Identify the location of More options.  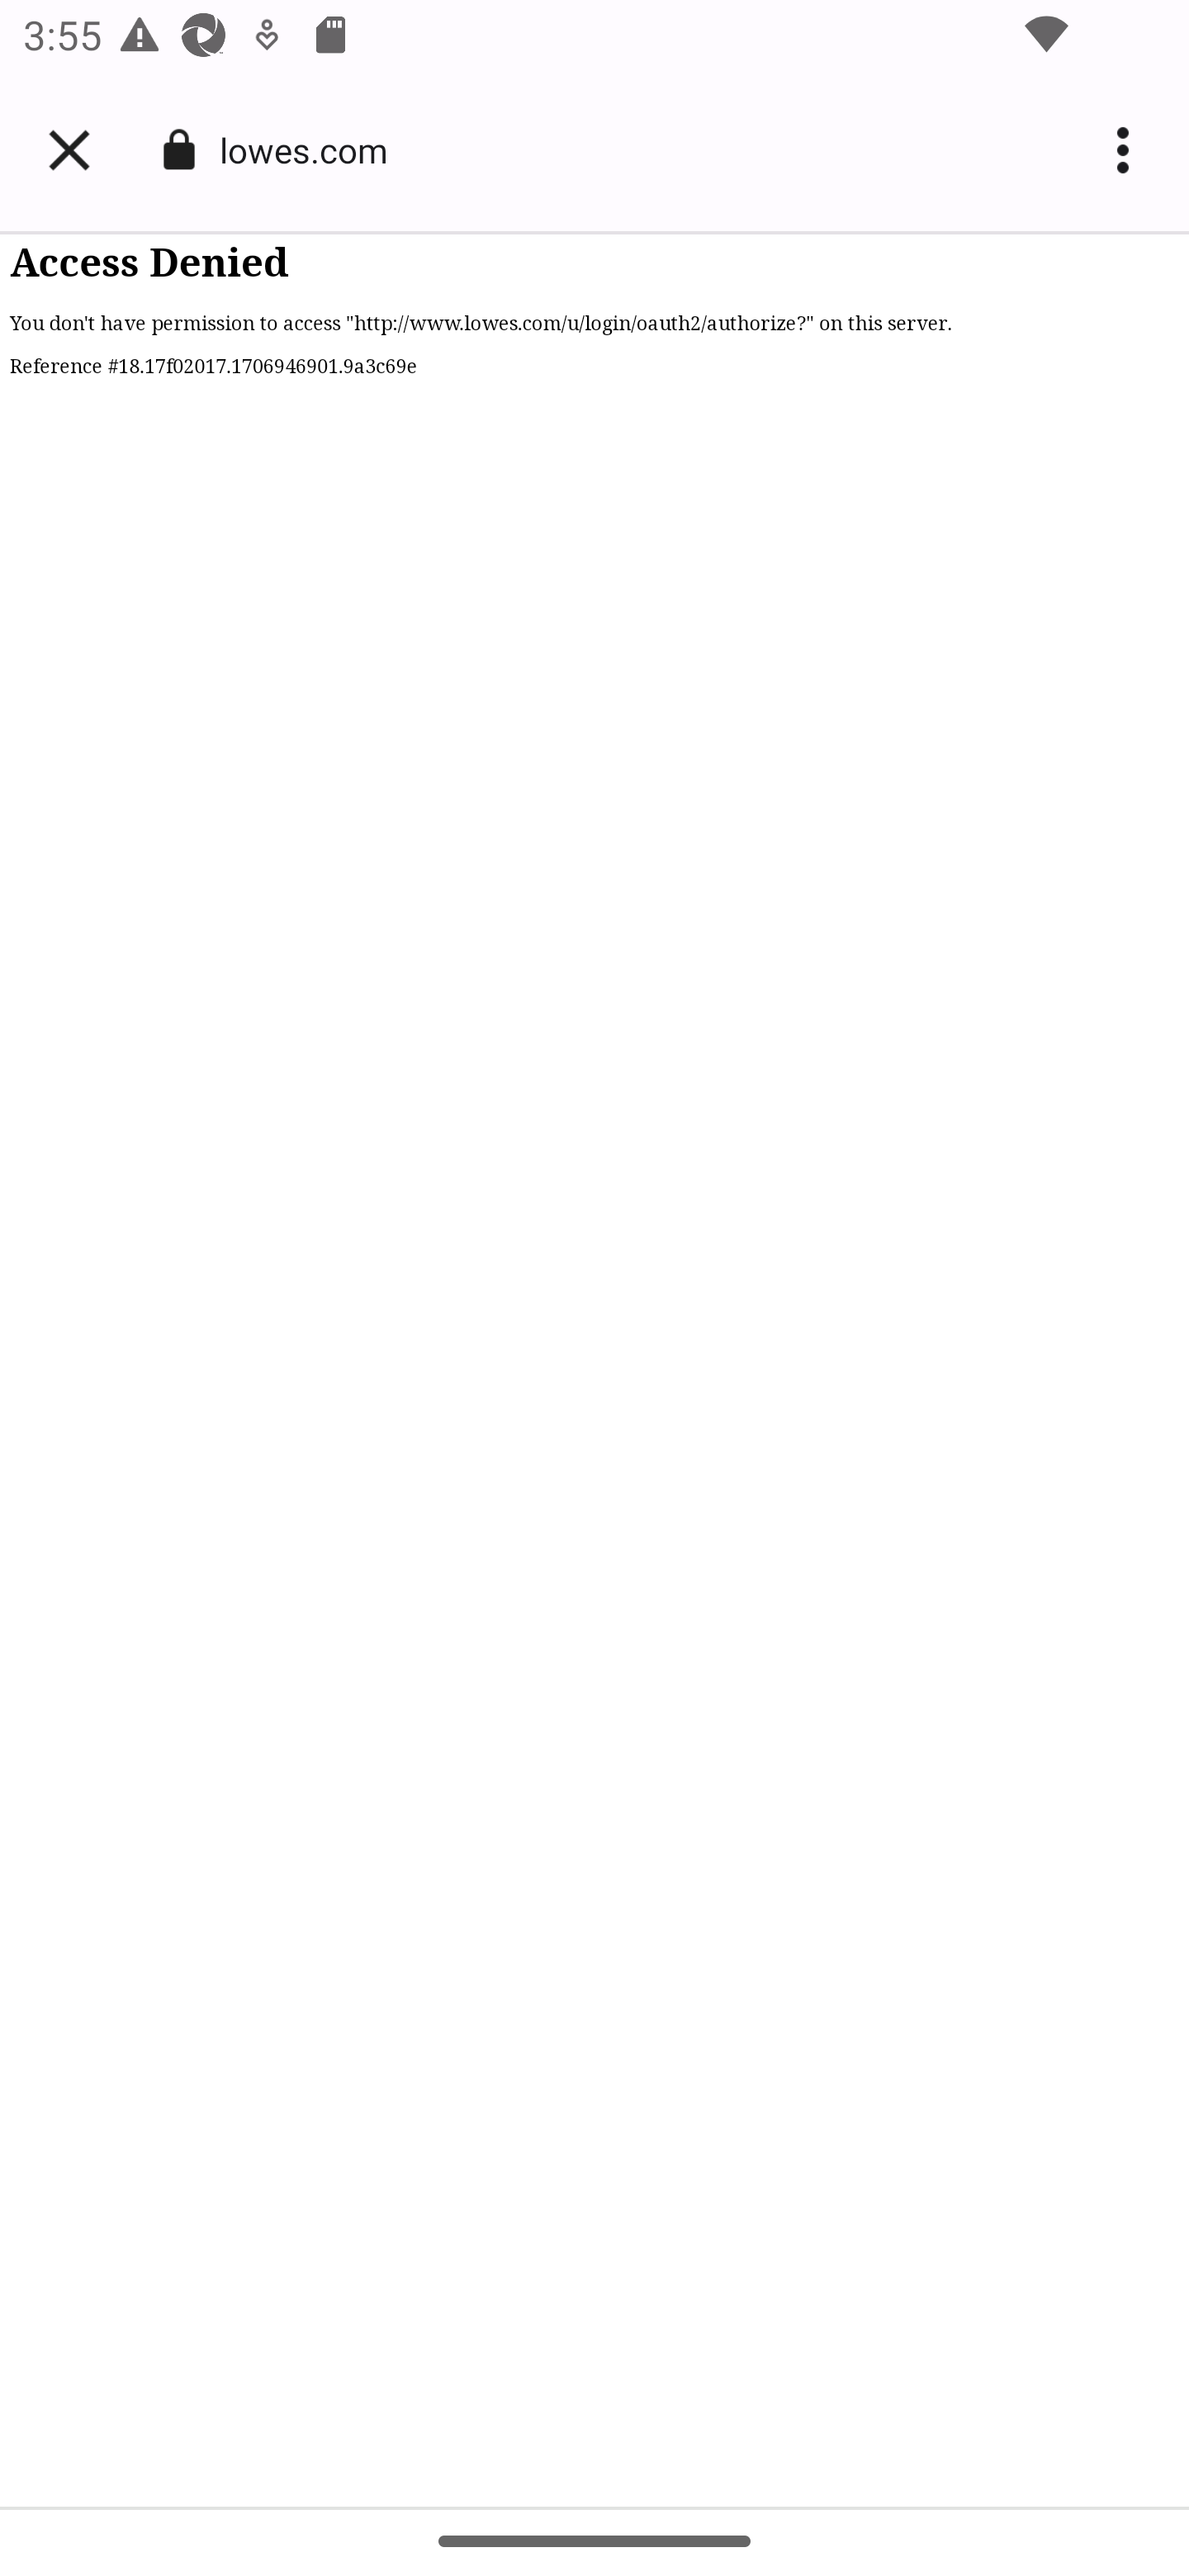
(1128, 150).